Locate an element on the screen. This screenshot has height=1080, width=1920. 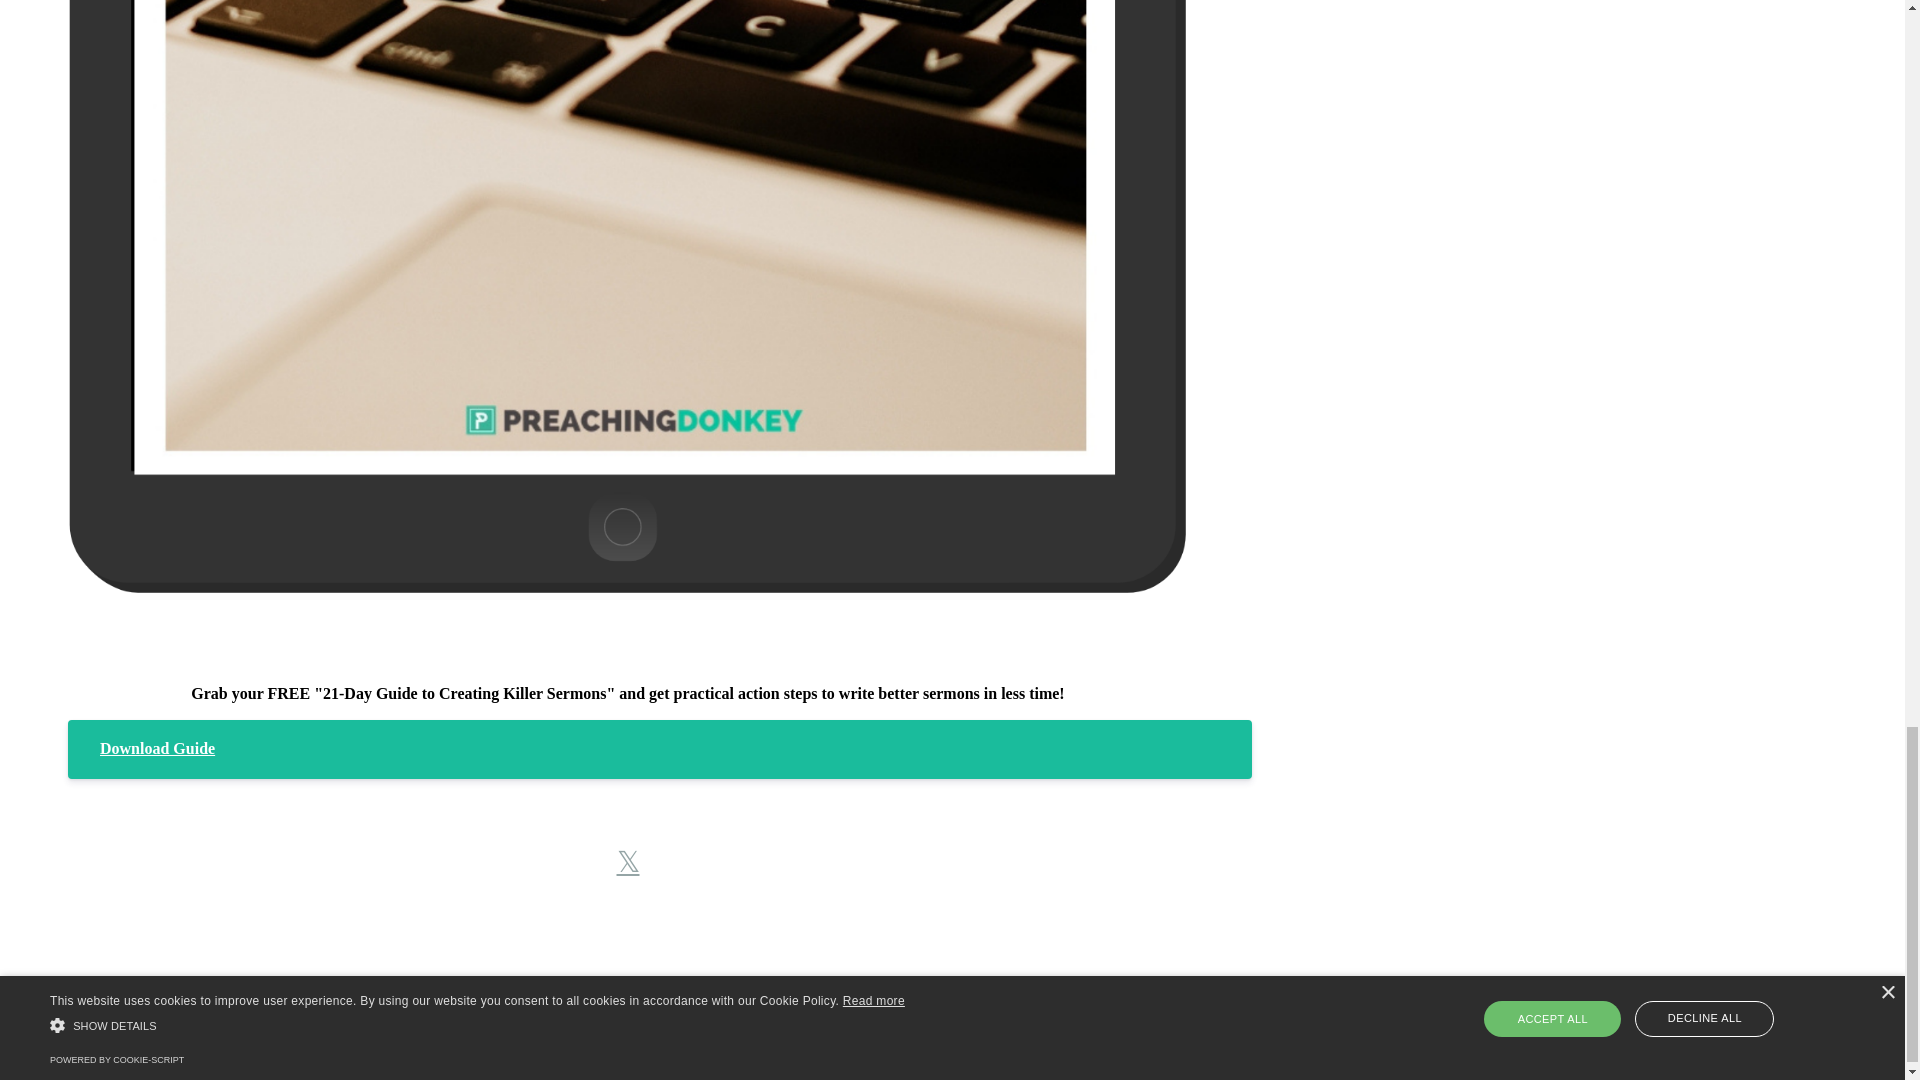
Privacy Policy is located at coordinates (1016, 1037).